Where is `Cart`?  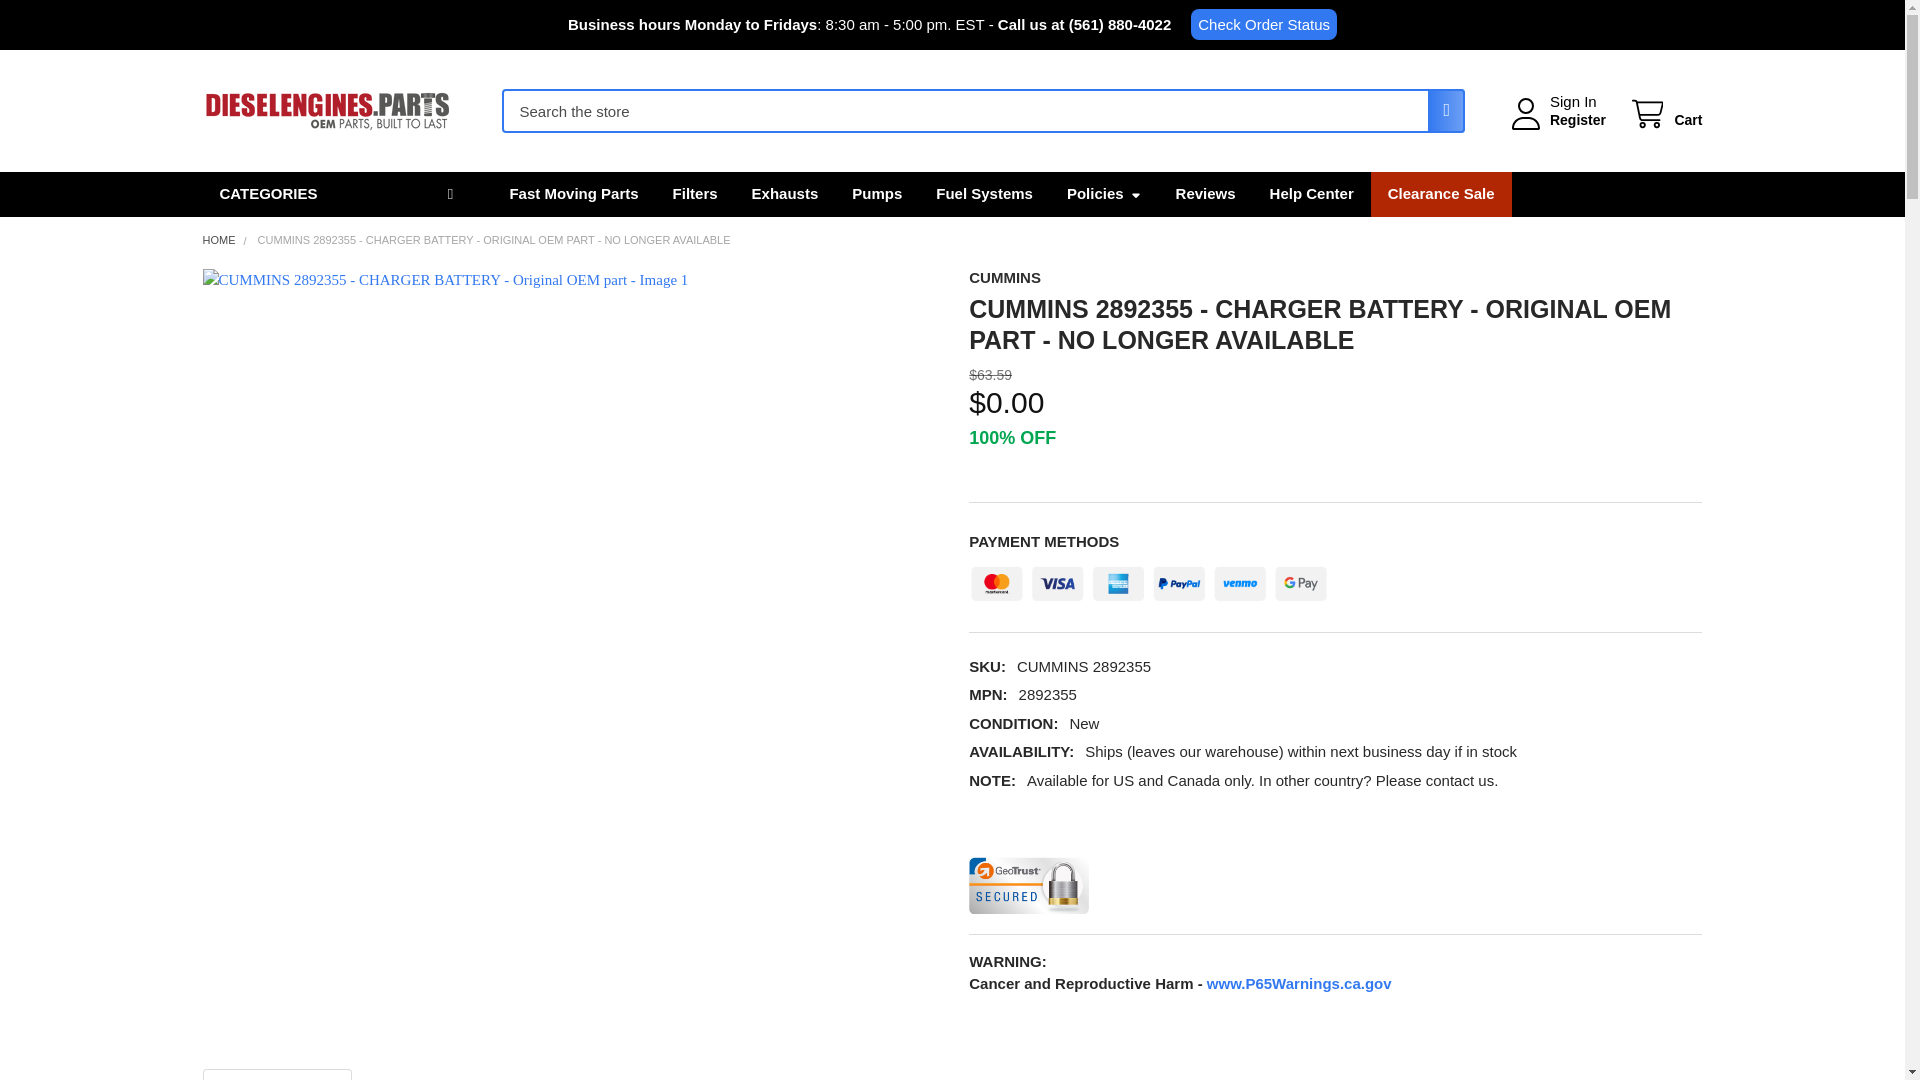
Cart is located at coordinates (1664, 114).